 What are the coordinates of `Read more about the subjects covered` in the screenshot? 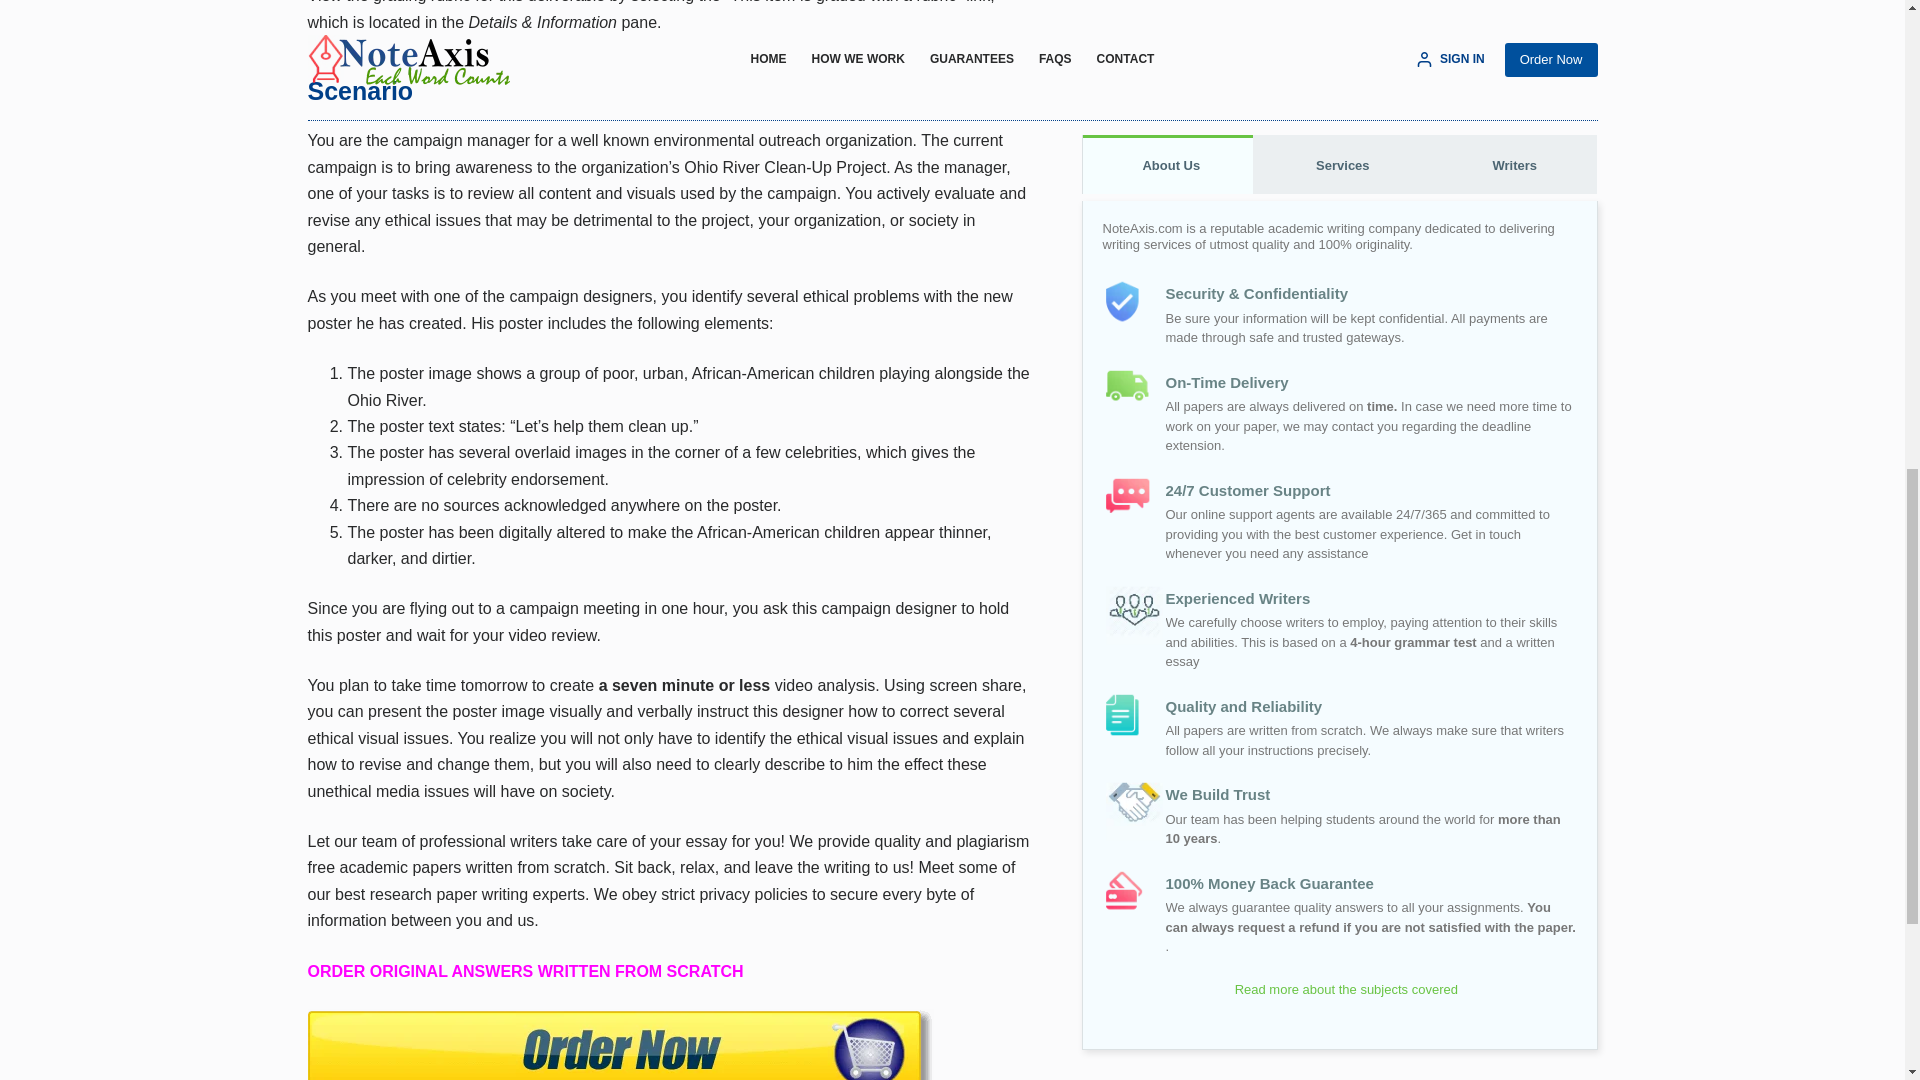 It's located at (1339, 204).